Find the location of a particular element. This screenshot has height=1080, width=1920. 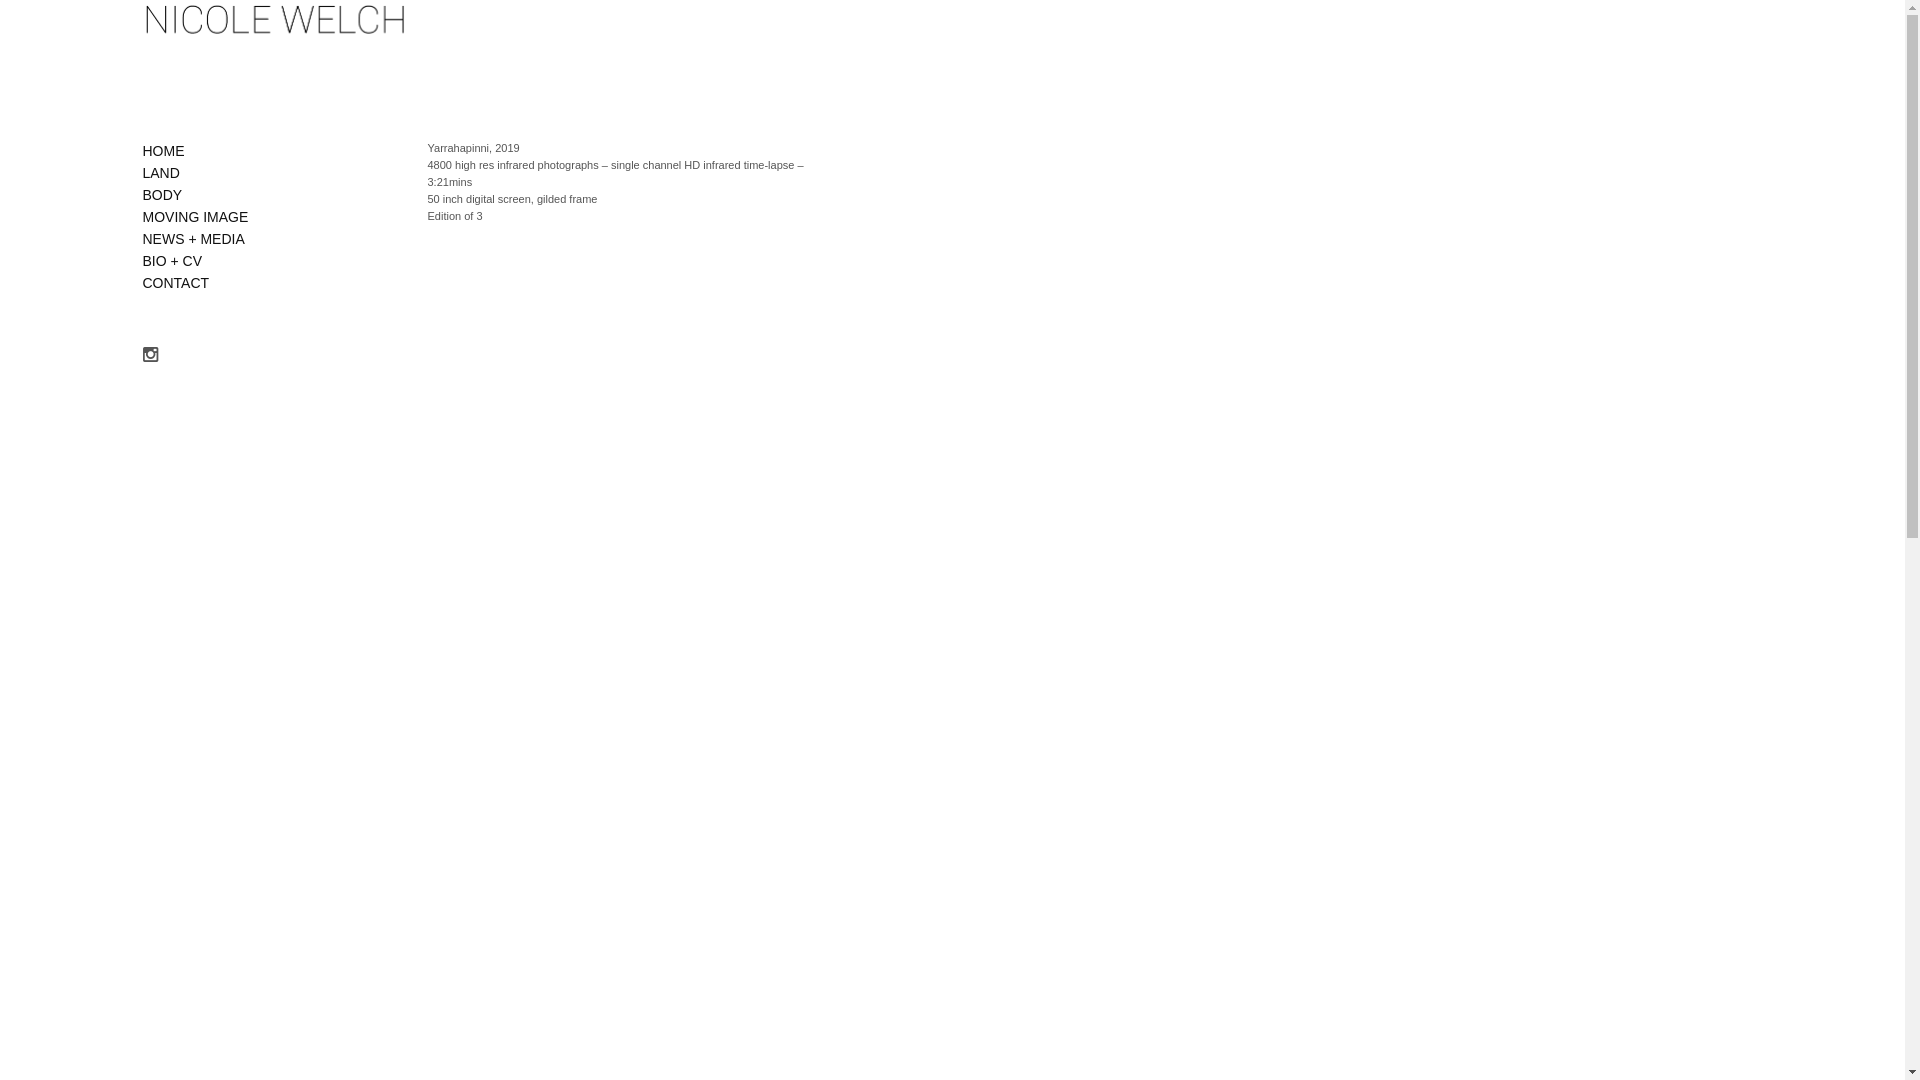

NEWS + MEDIA is located at coordinates (193, 239).